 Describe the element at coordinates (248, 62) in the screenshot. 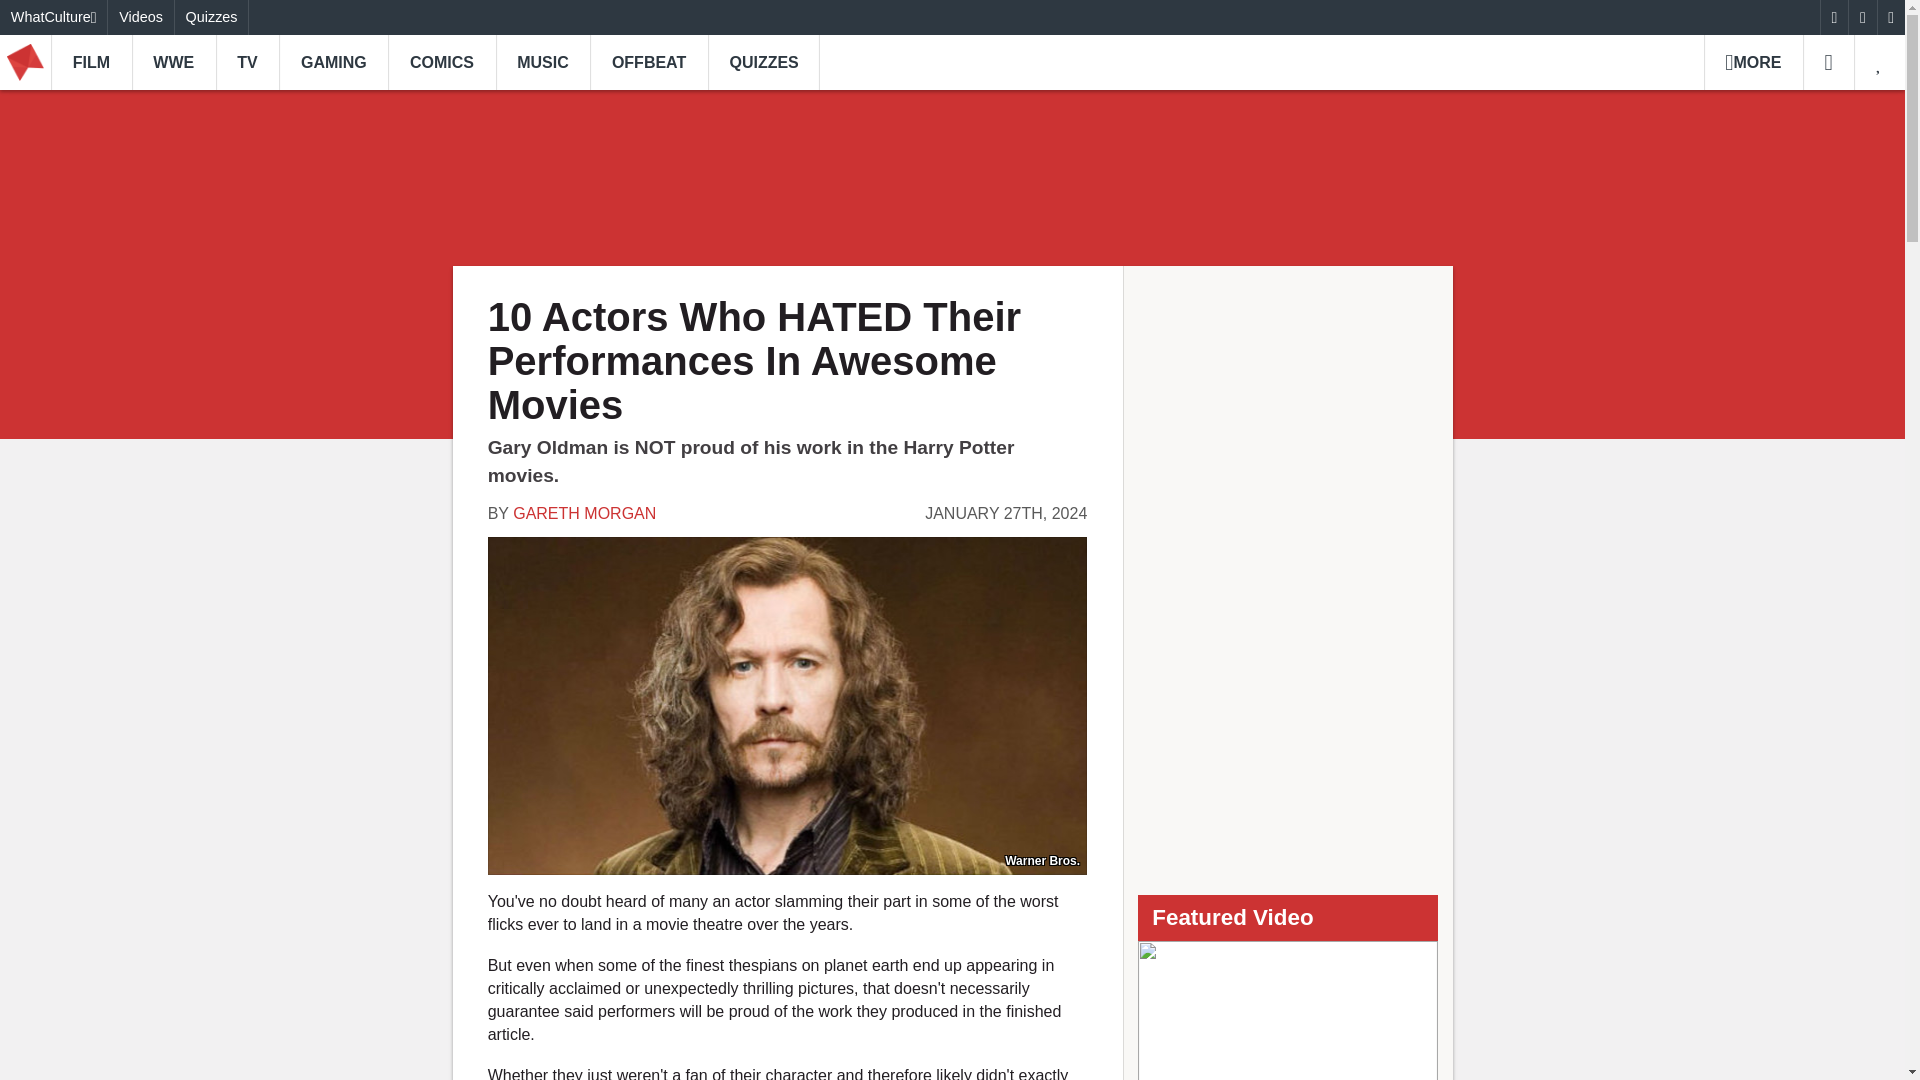

I see `TV` at that location.